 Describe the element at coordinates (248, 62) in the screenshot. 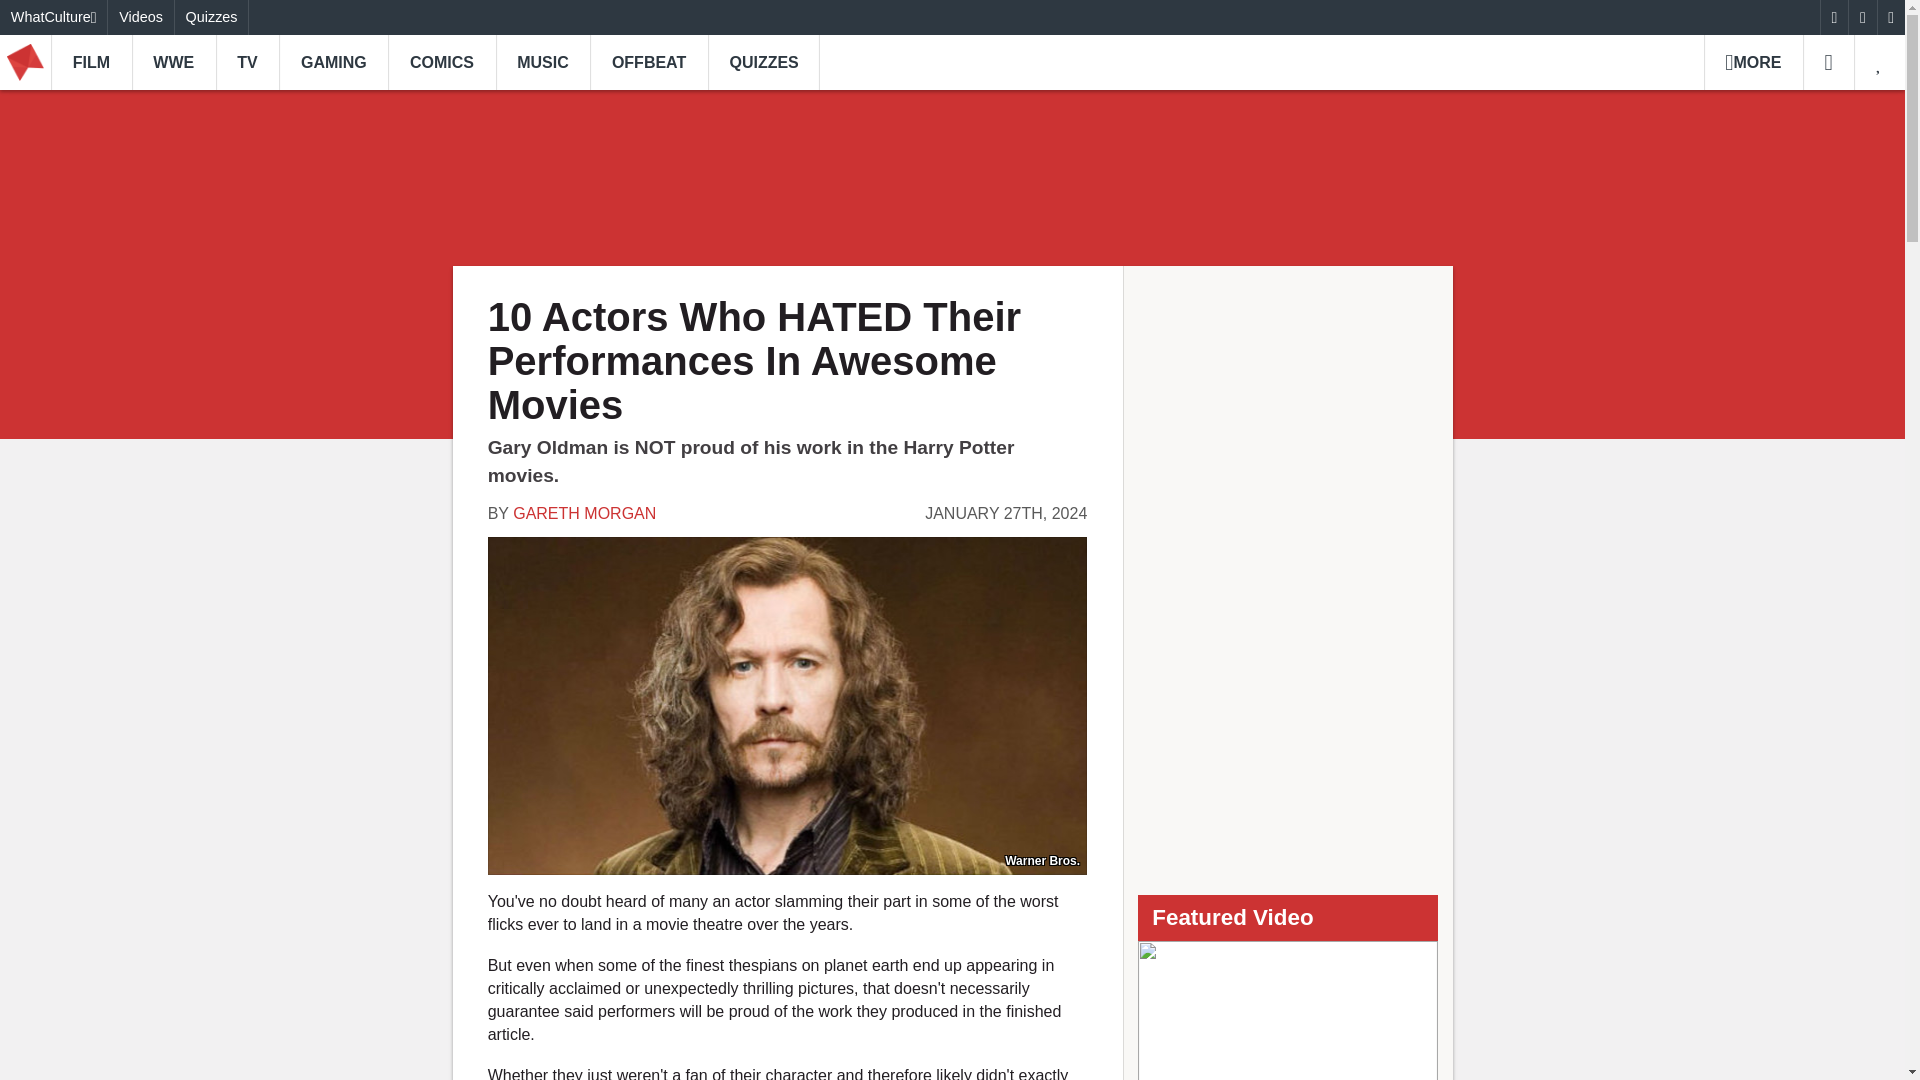

I see `TV` at that location.